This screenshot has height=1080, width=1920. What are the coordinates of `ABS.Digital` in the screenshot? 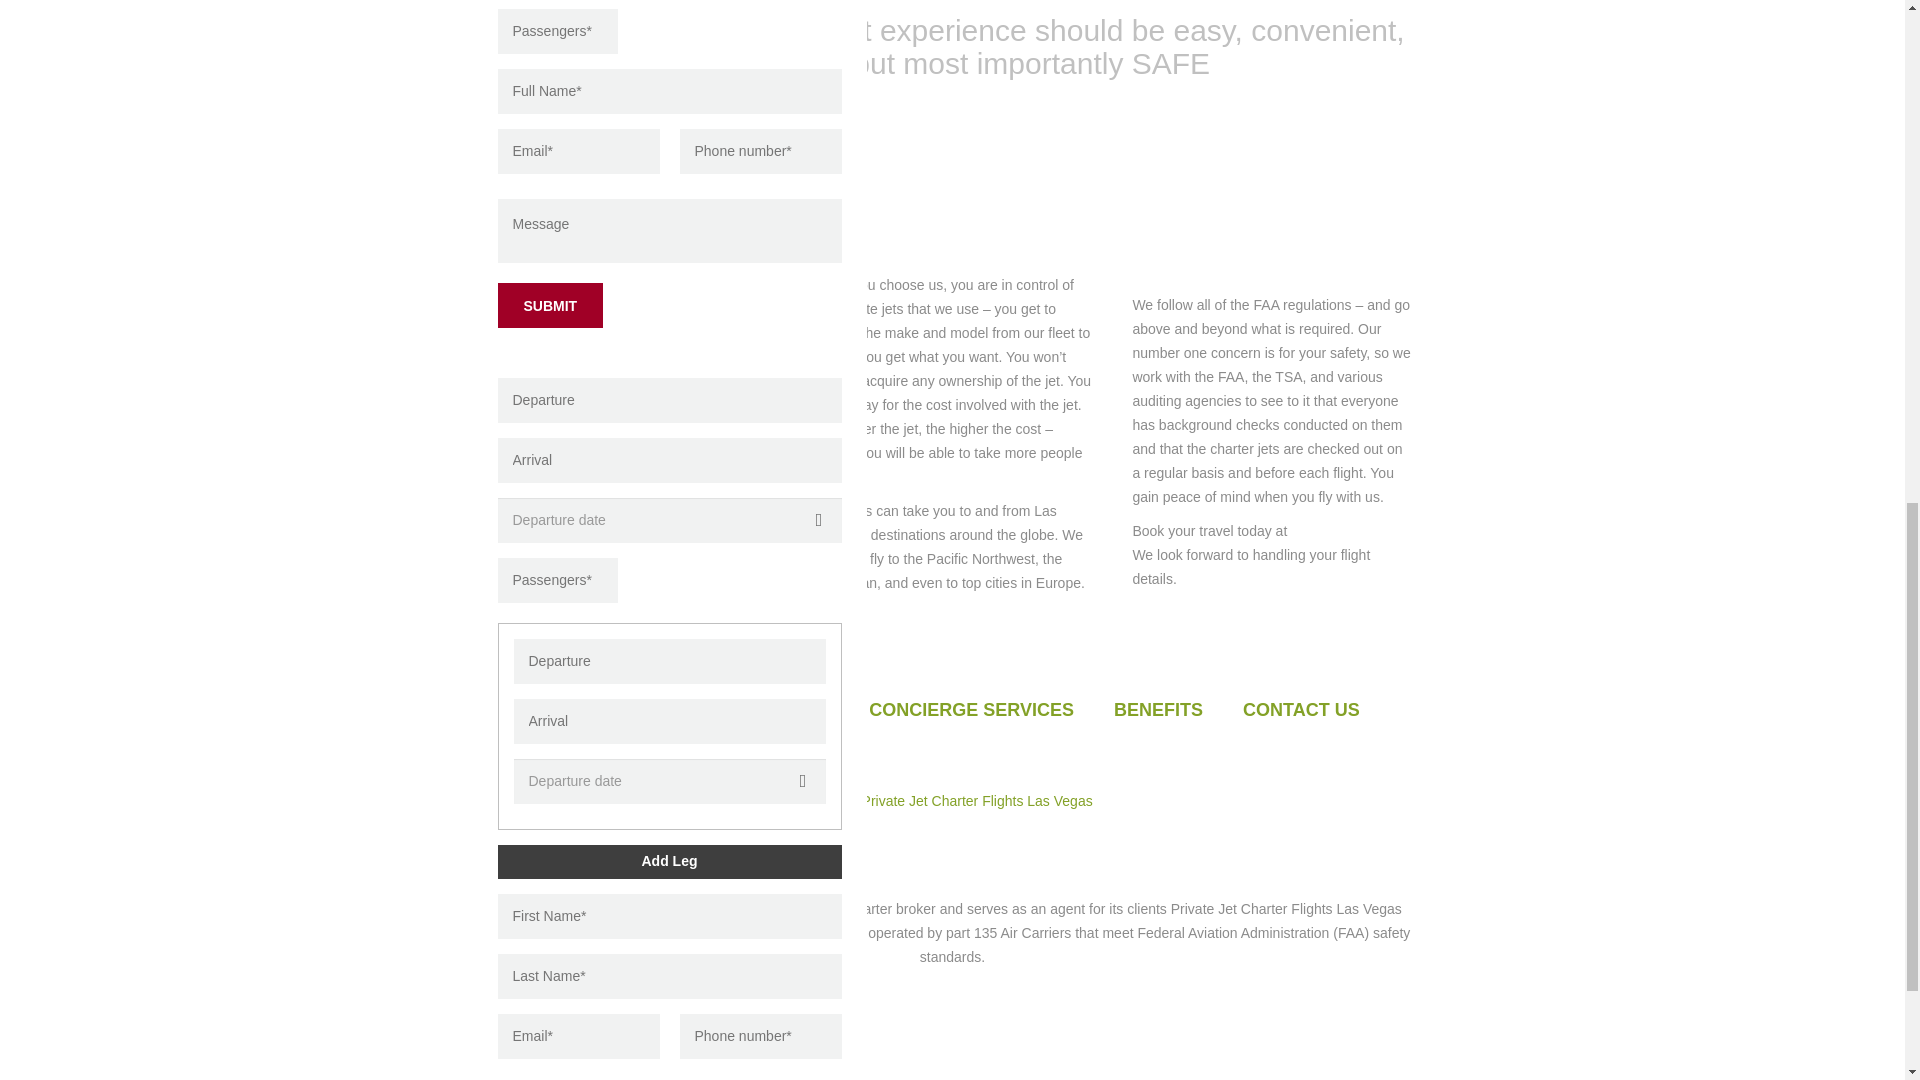 It's located at (1049, 835).